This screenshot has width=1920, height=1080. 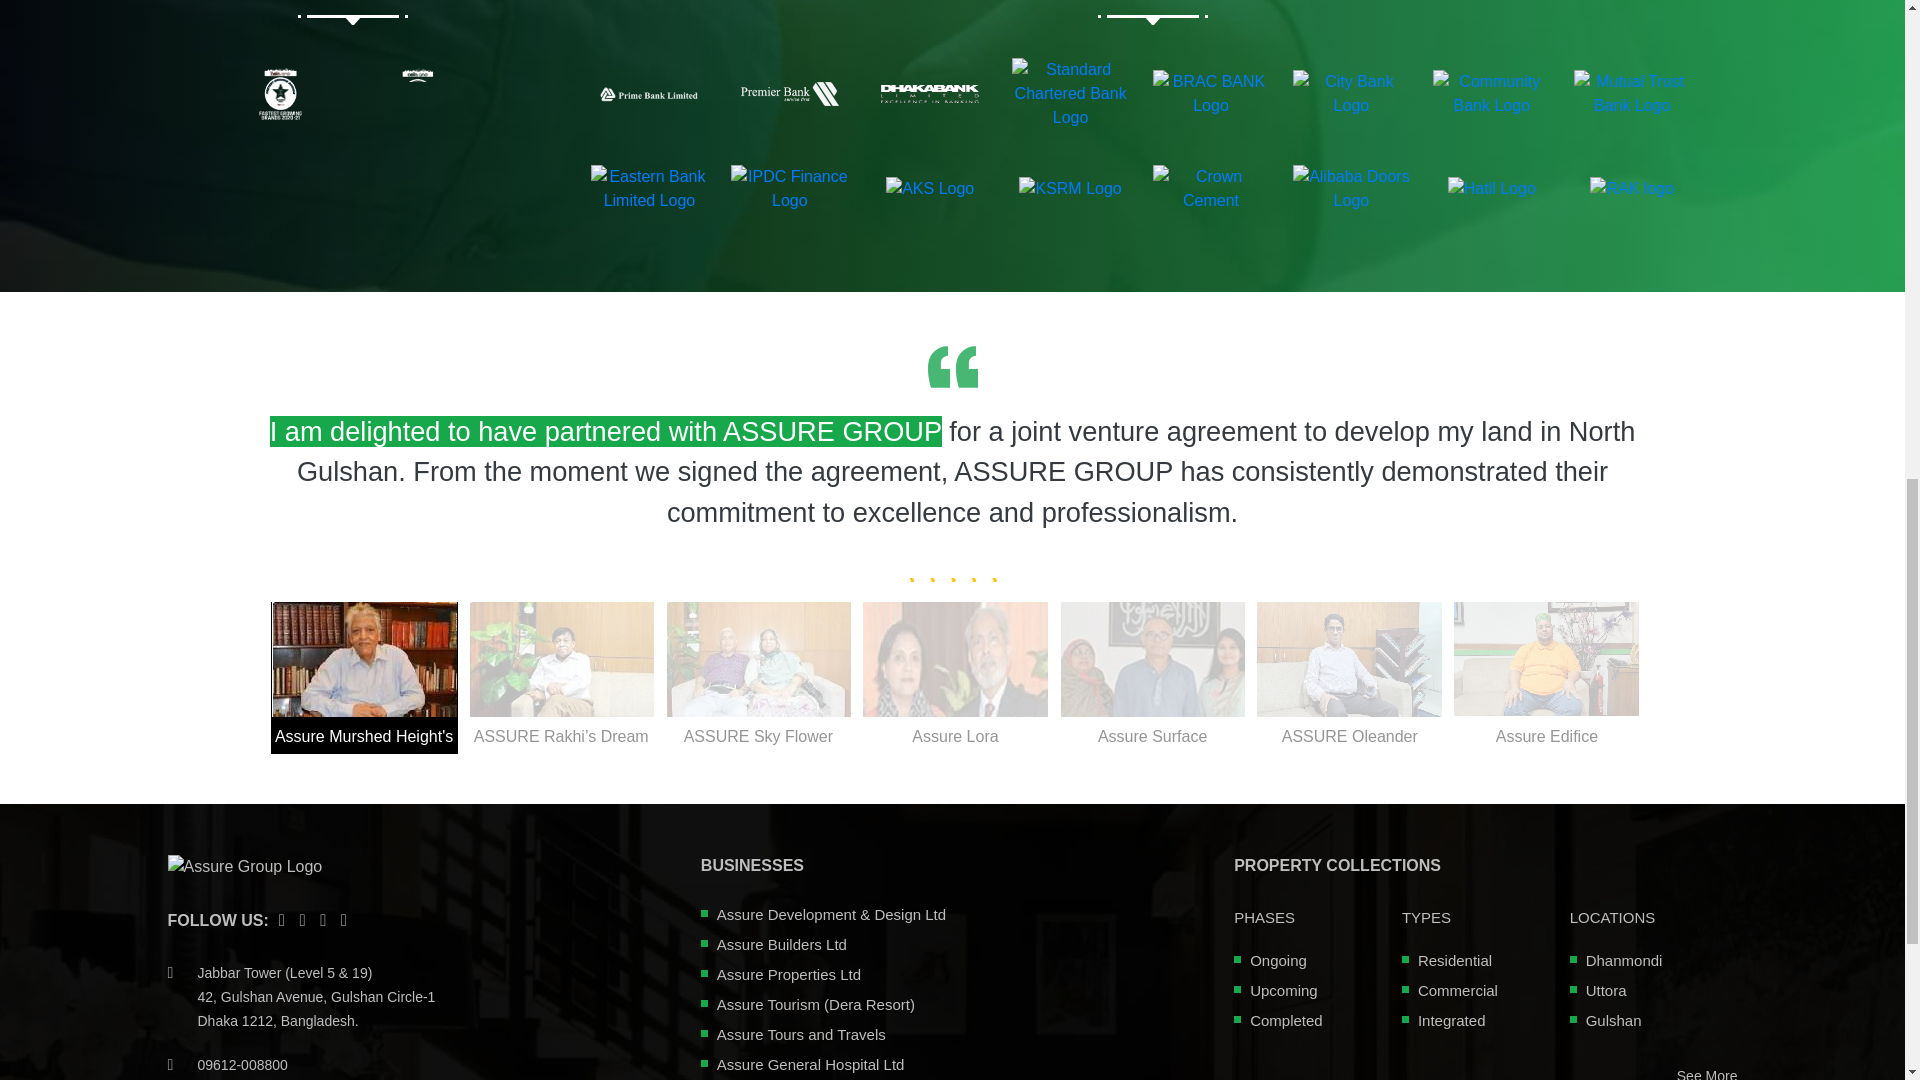 What do you see at coordinates (1070, 94) in the screenshot?
I see `Standard Chartered Bank` at bounding box center [1070, 94].